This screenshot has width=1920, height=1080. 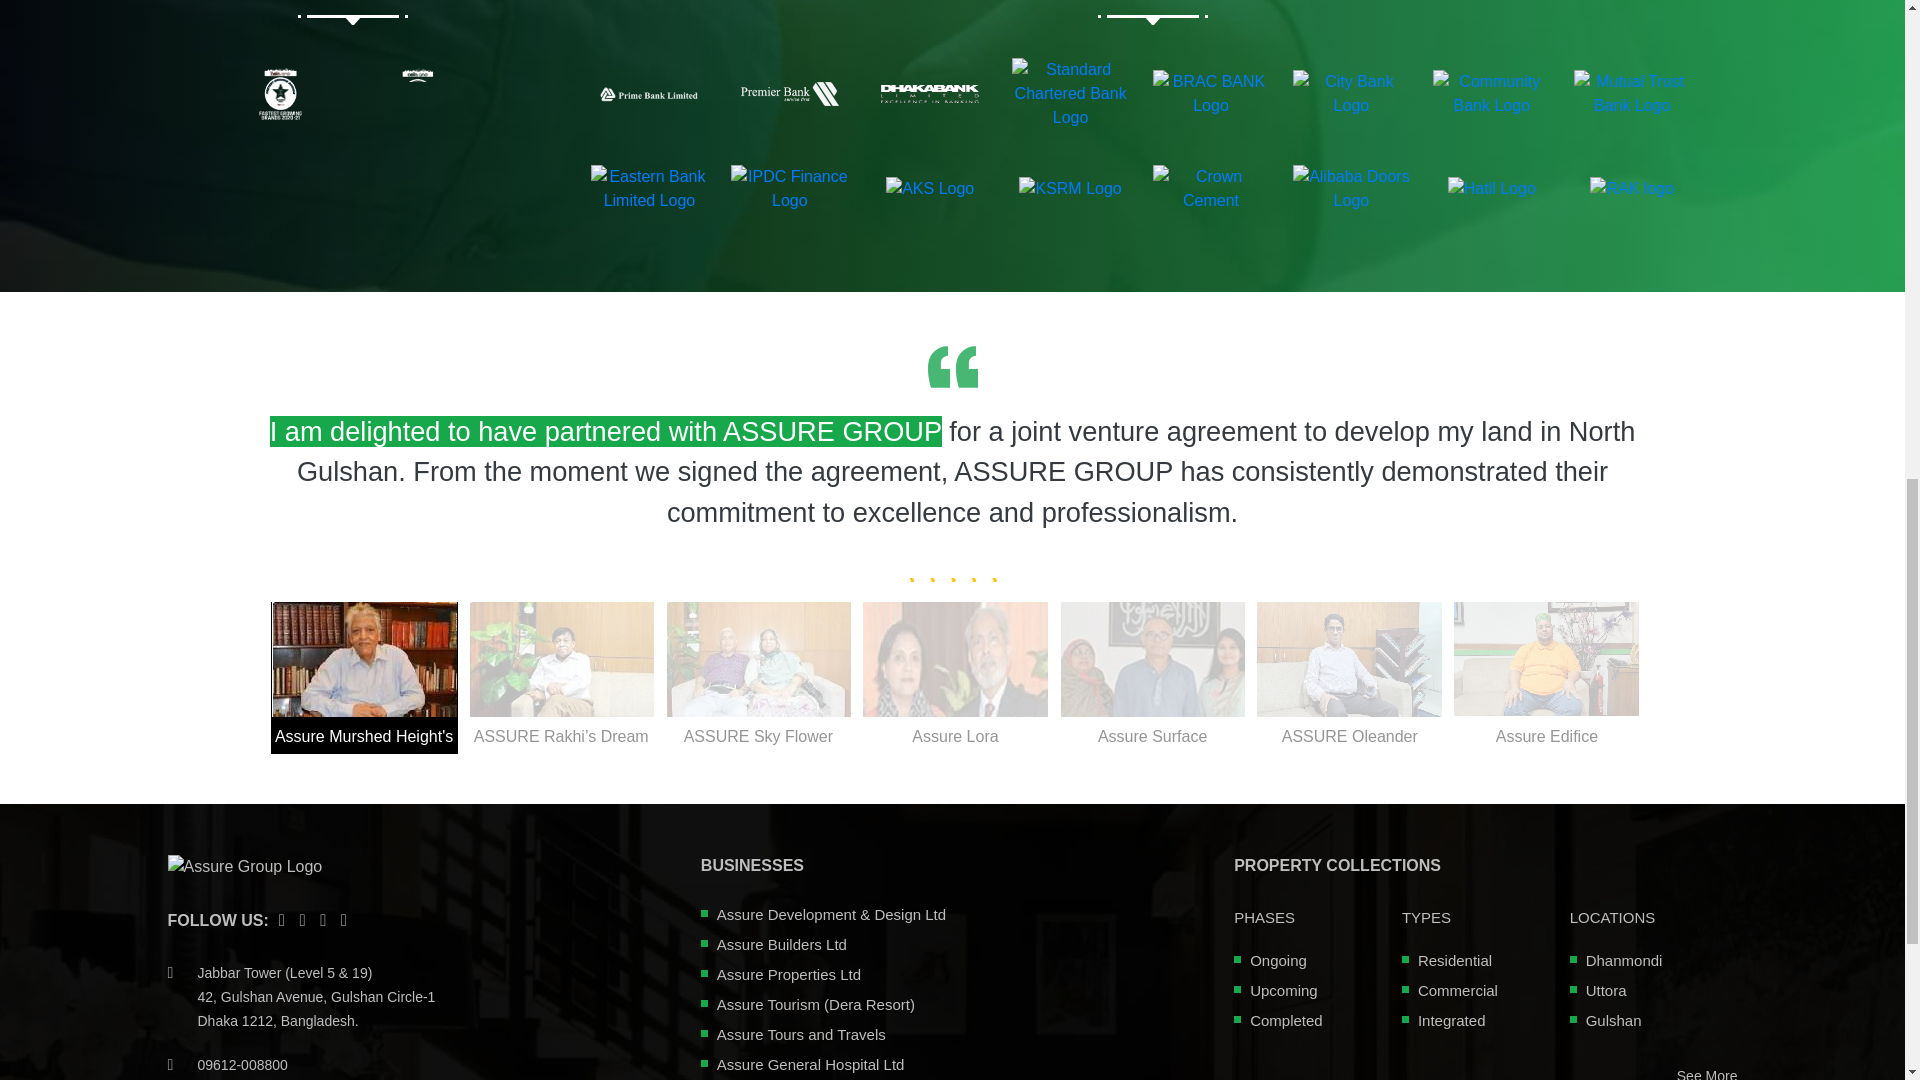 What do you see at coordinates (1070, 94) in the screenshot?
I see `Standard Chartered Bank` at bounding box center [1070, 94].